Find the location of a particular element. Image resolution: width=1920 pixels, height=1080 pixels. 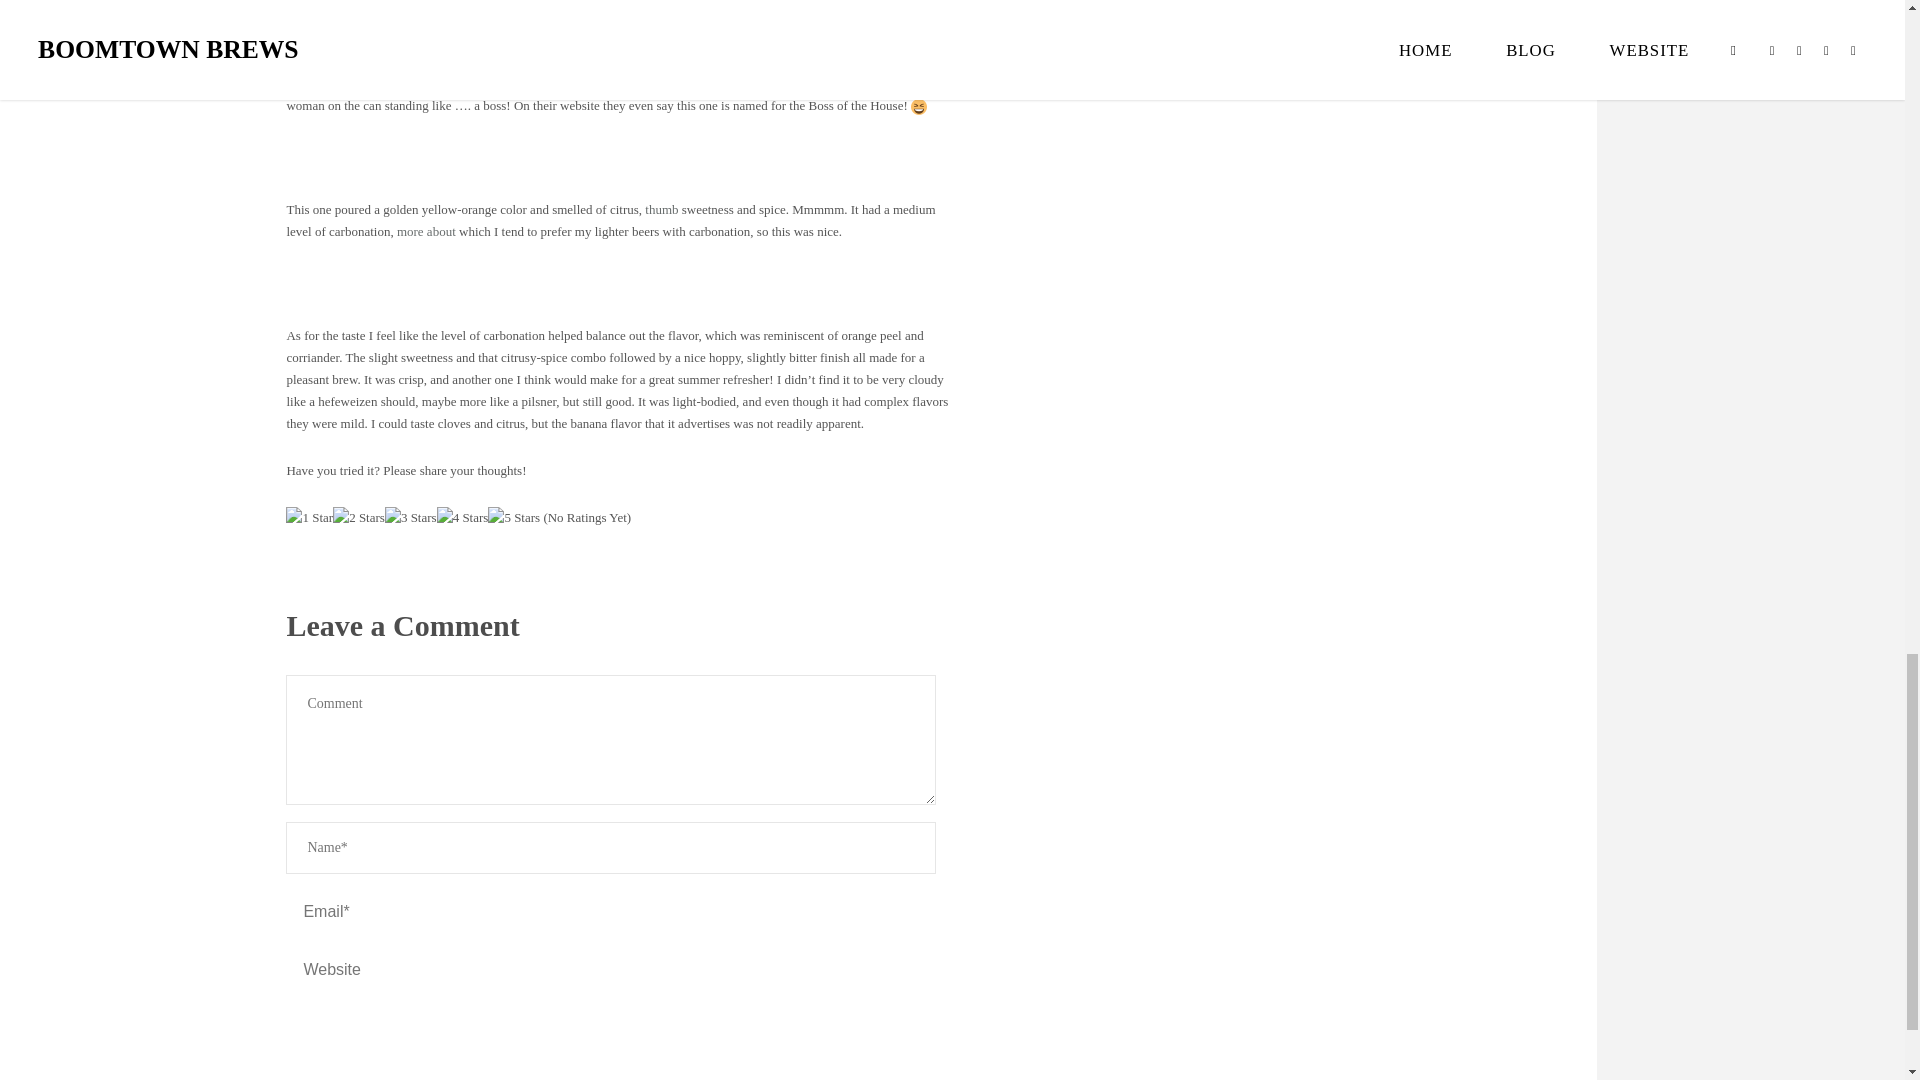

more about is located at coordinates (426, 230).